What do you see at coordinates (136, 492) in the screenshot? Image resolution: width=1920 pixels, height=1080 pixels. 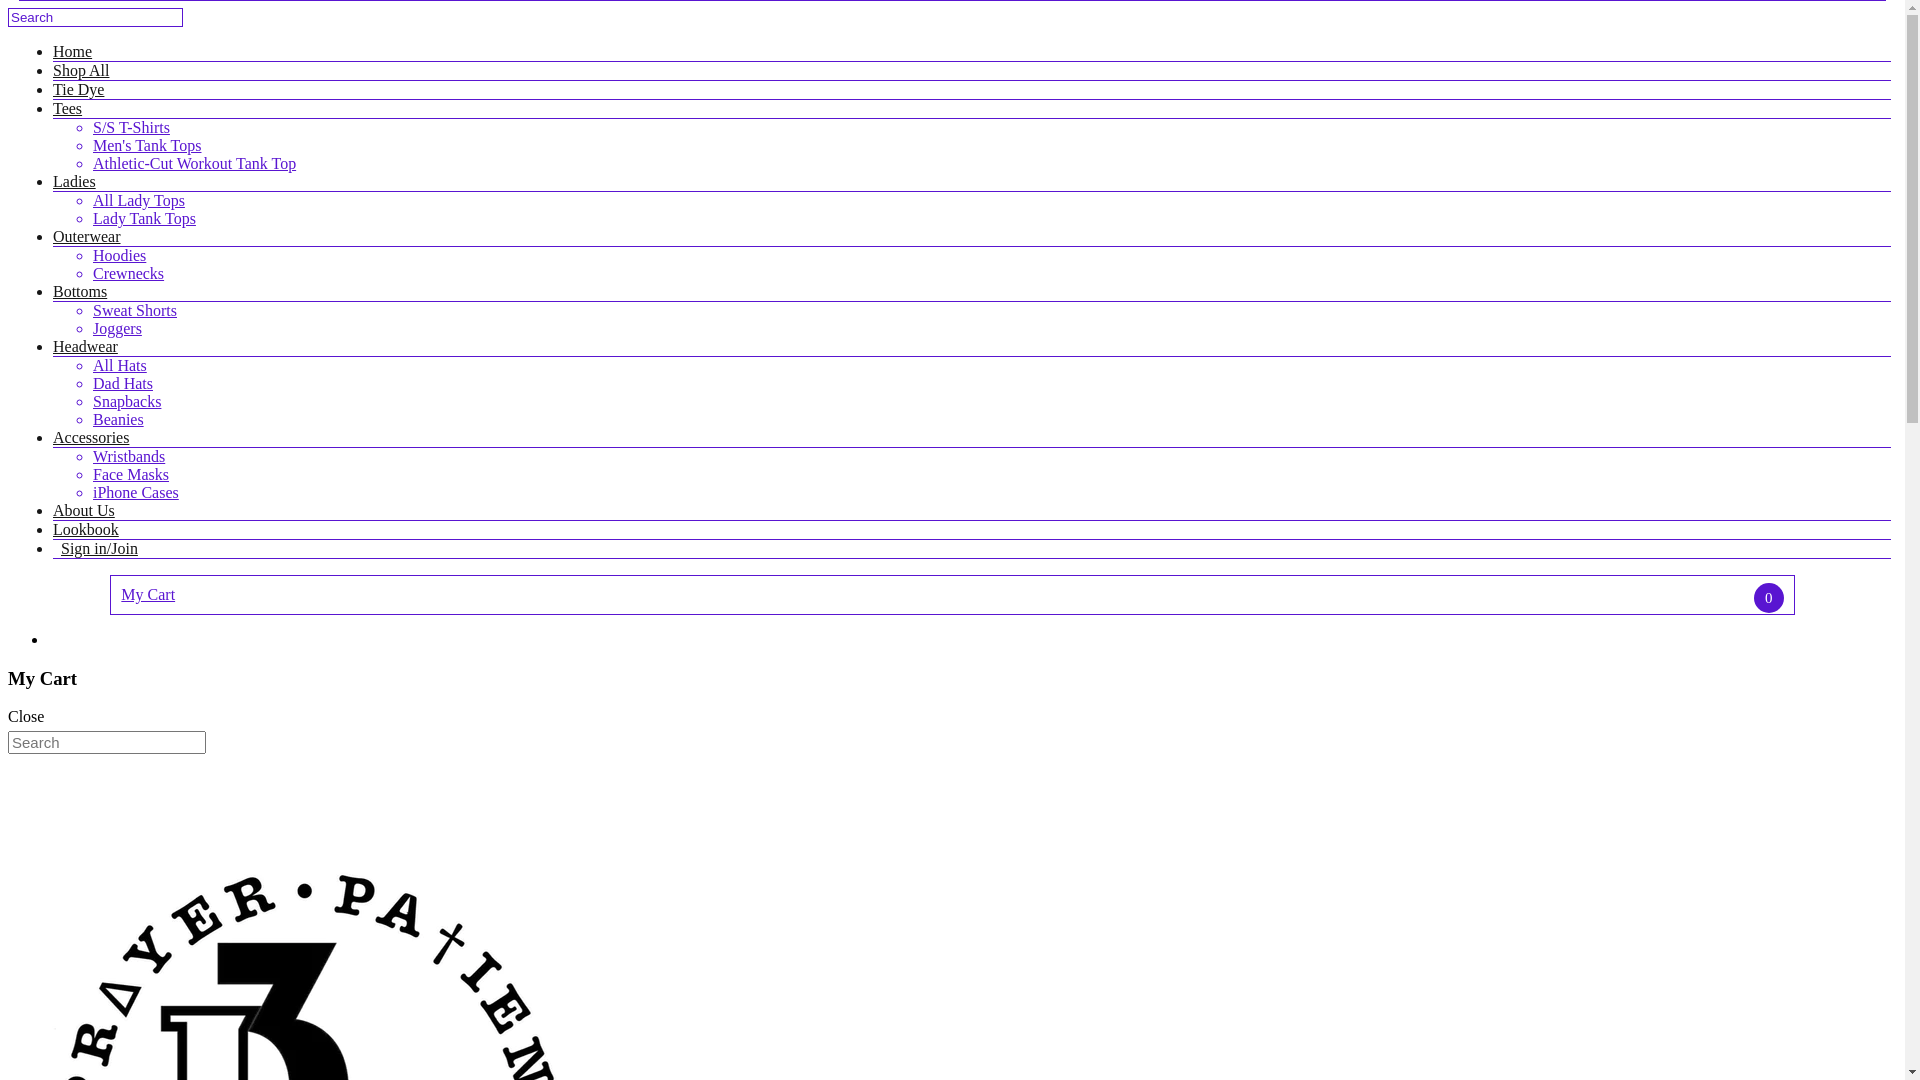 I see `iPhone Cases` at bounding box center [136, 492].